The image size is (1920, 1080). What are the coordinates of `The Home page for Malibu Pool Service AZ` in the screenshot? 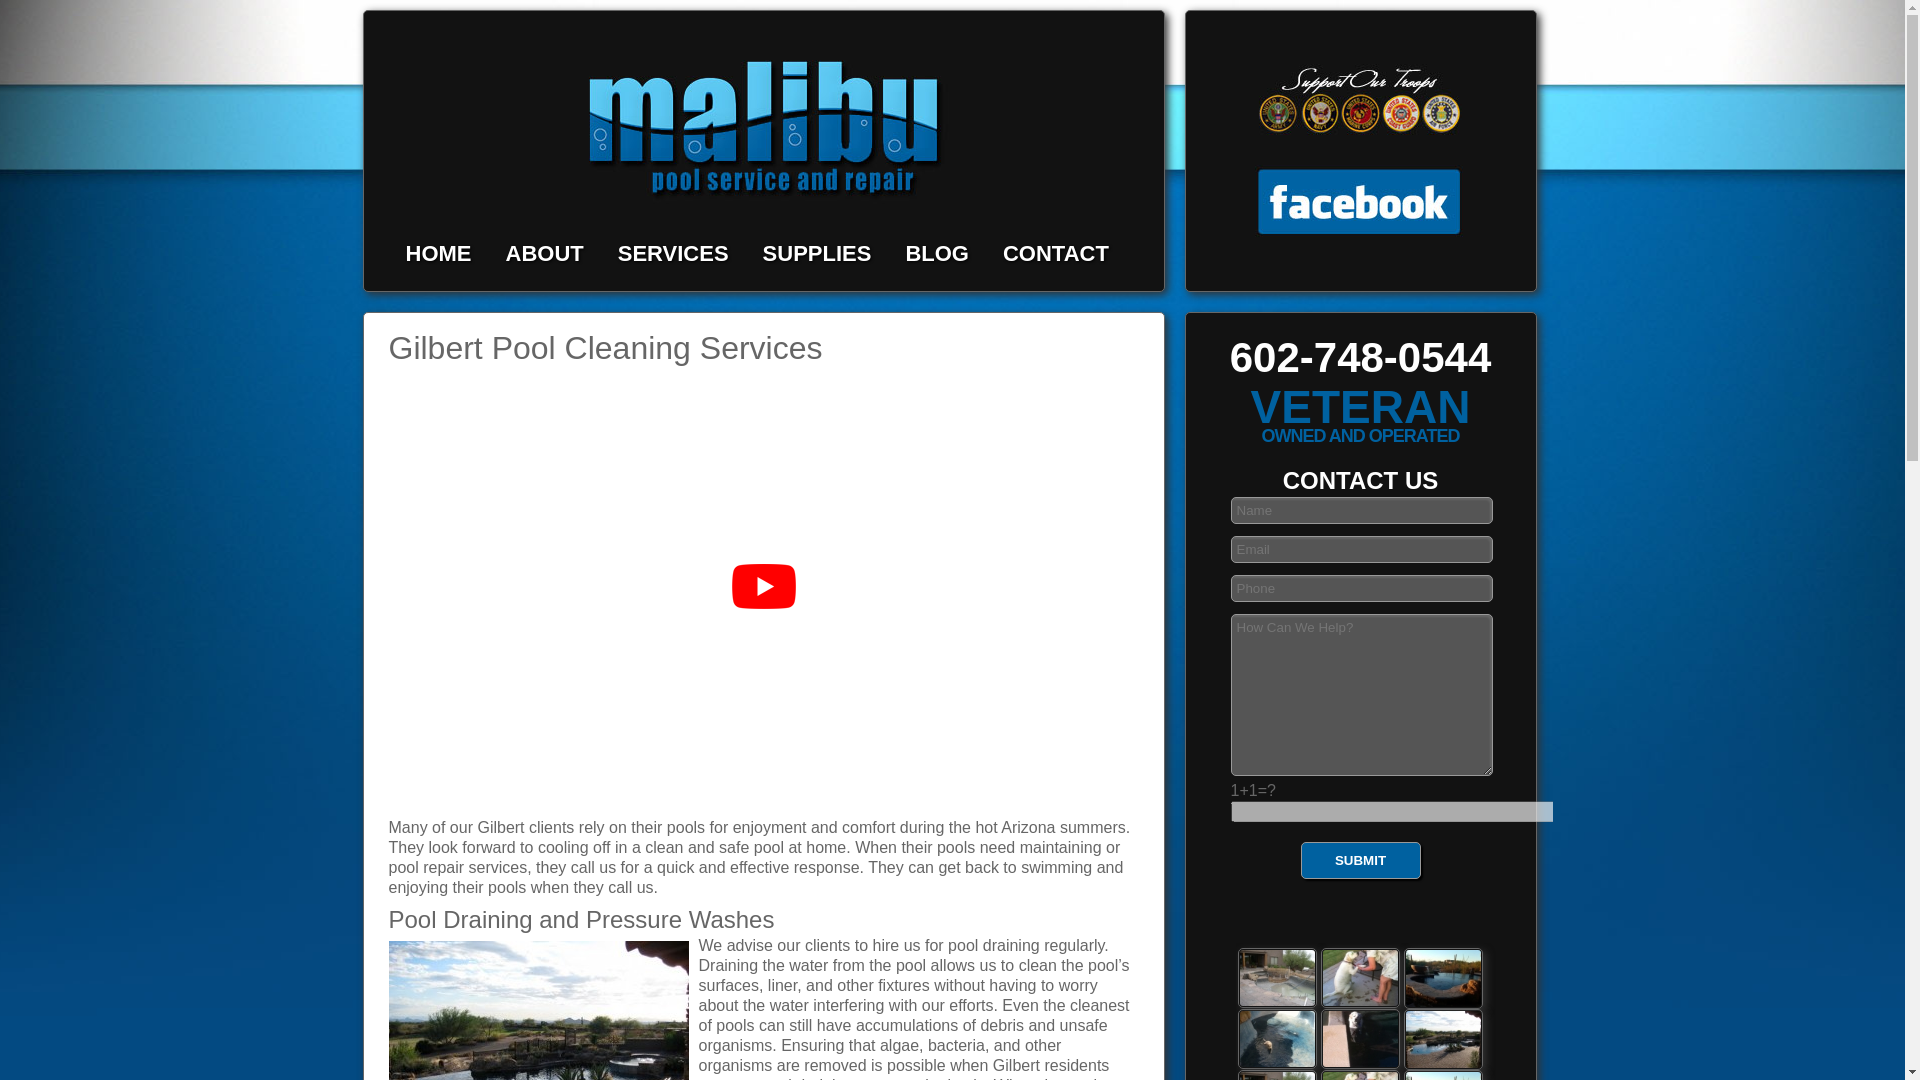 It's located at (438, 252).